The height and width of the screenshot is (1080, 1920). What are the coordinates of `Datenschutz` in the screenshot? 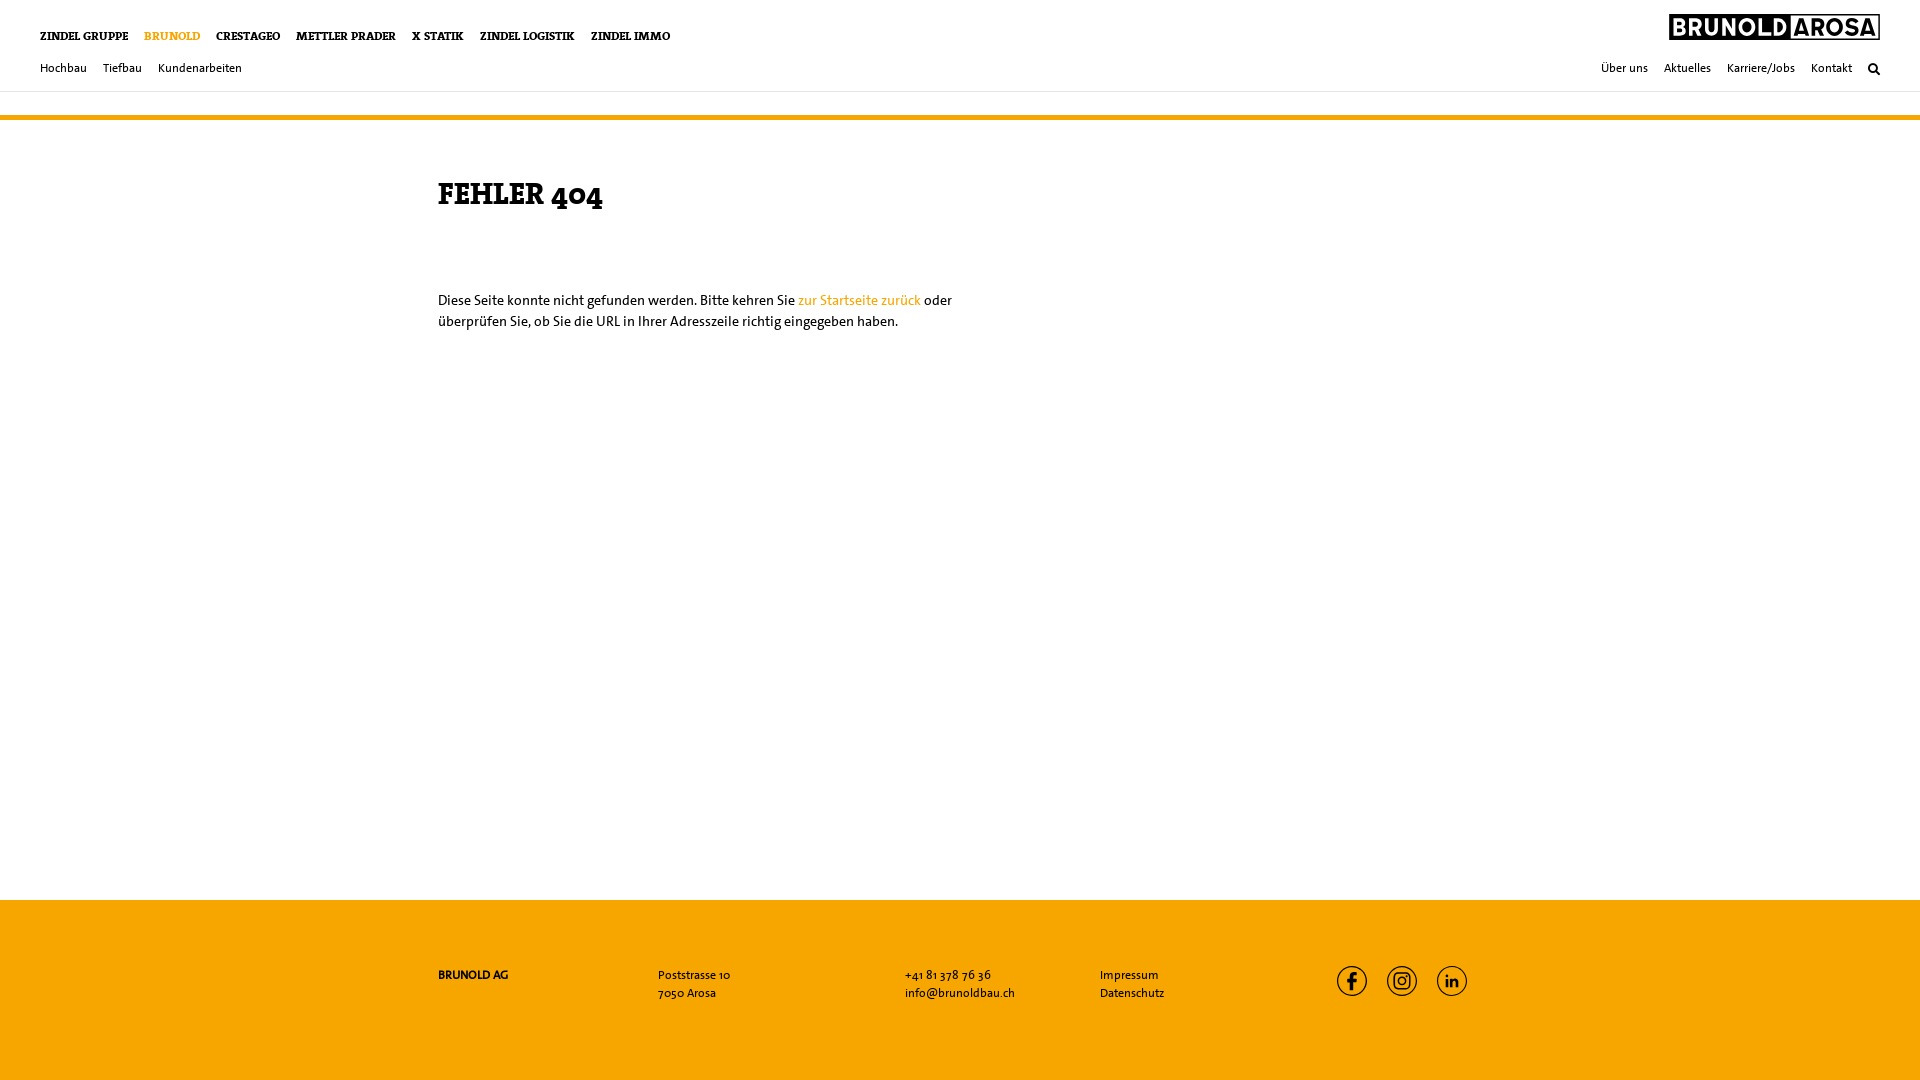 It's located at (1132, 993).